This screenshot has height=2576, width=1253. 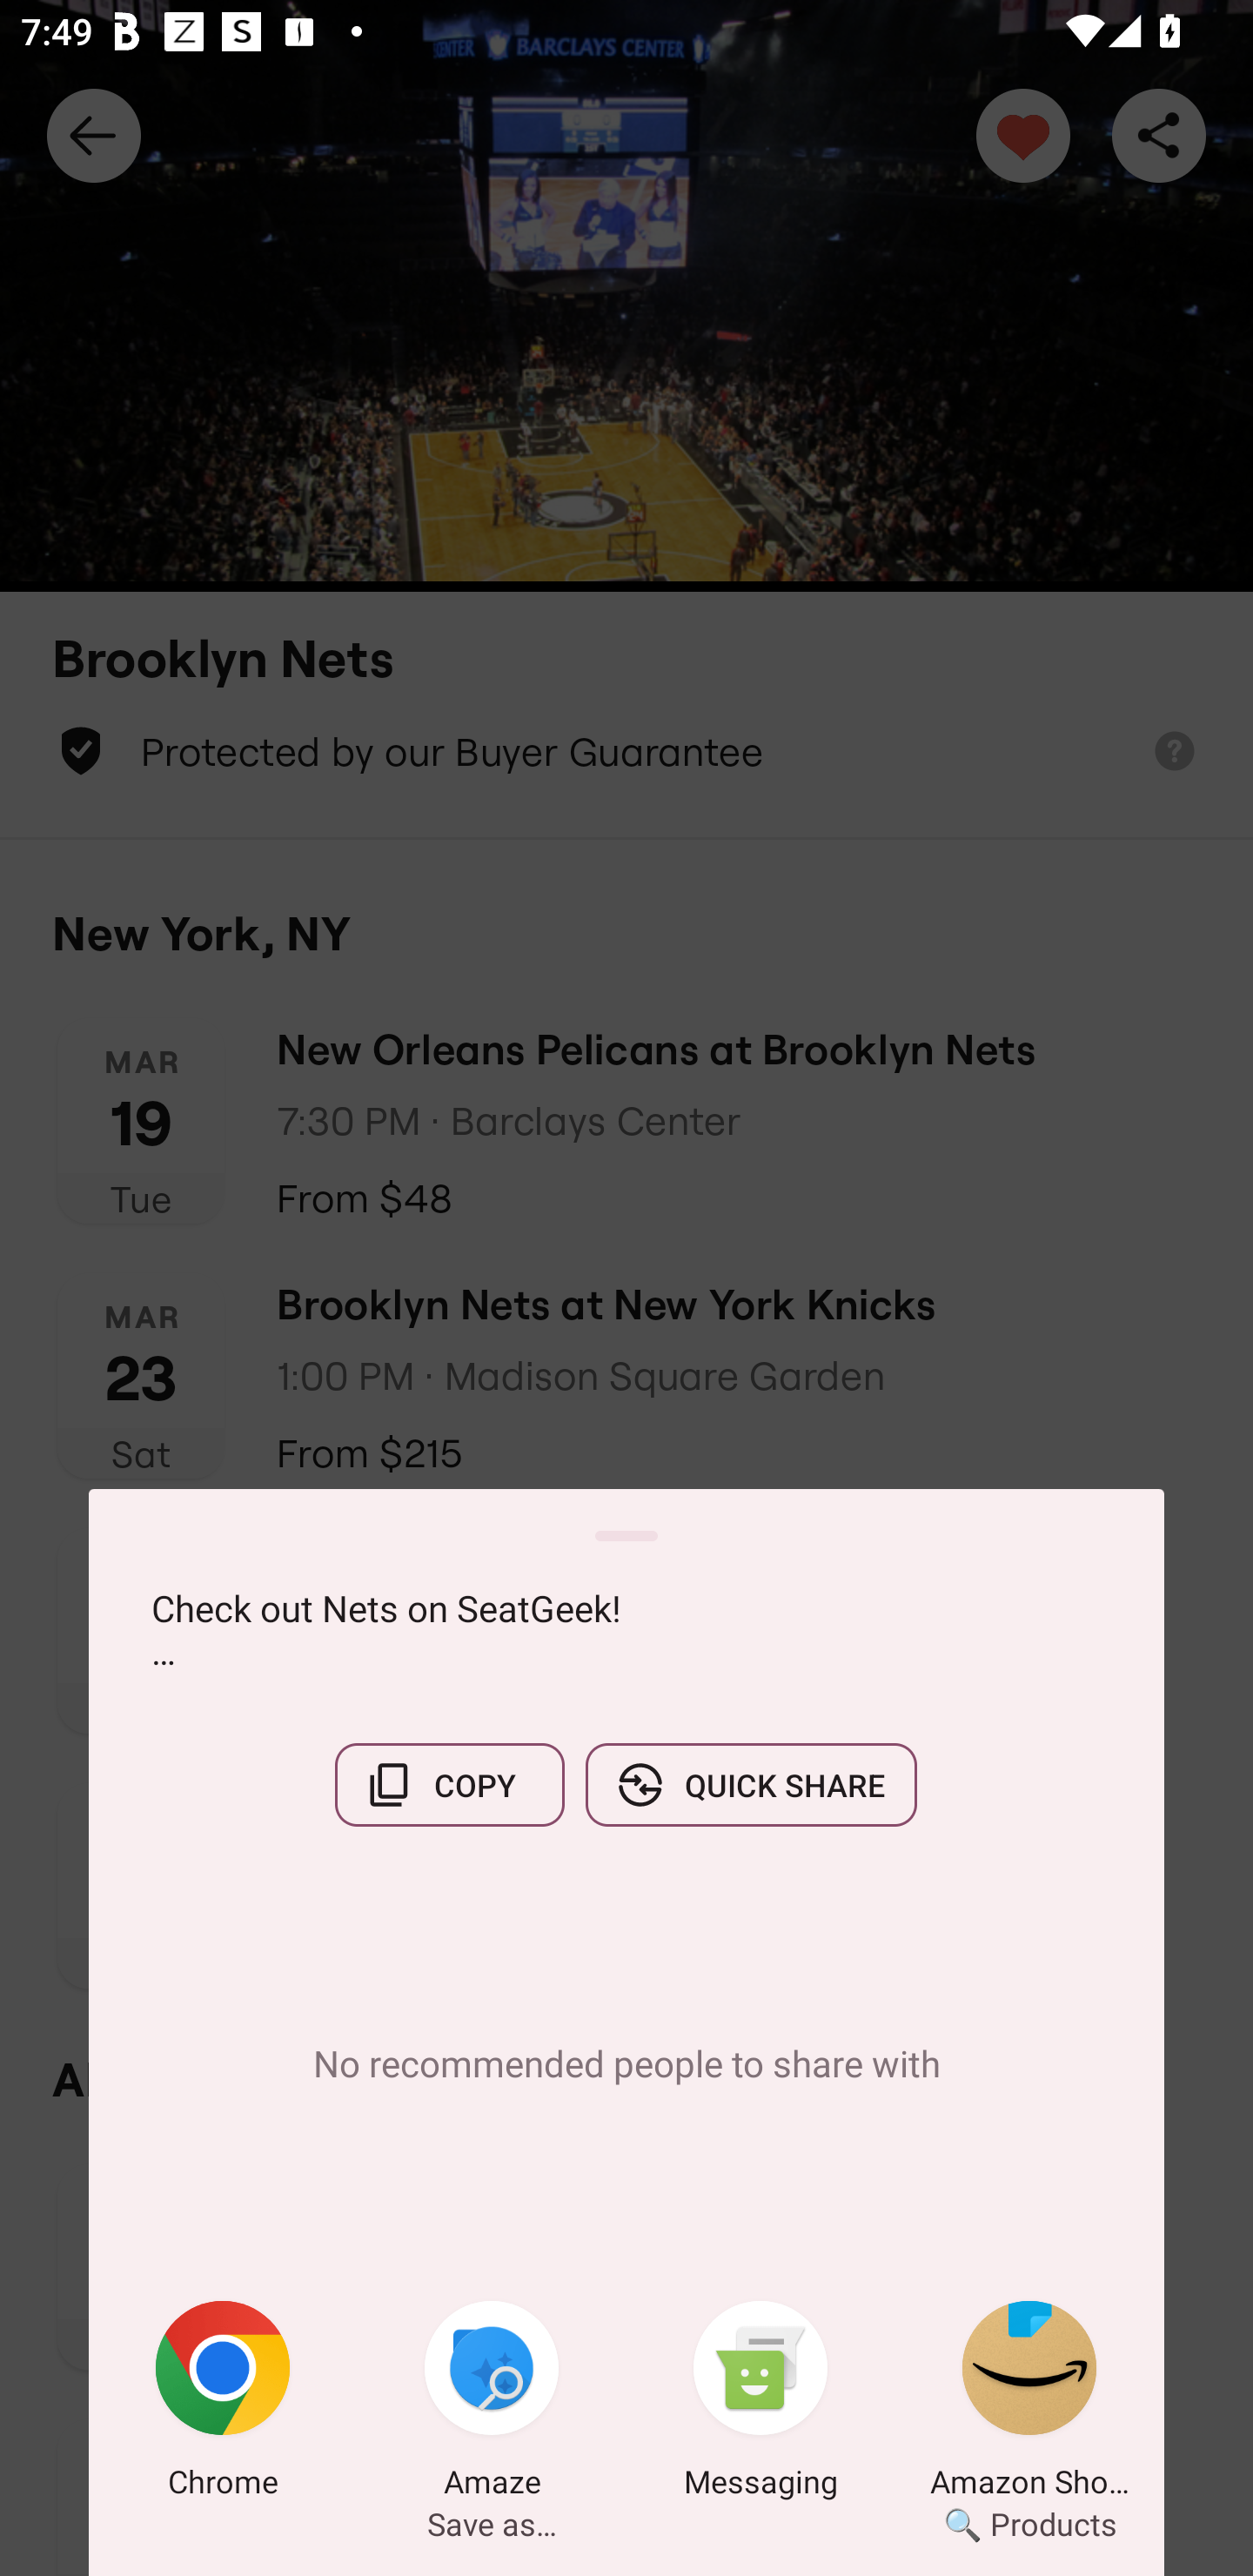 I want to click on COPY, so click(x=449, y=1785).